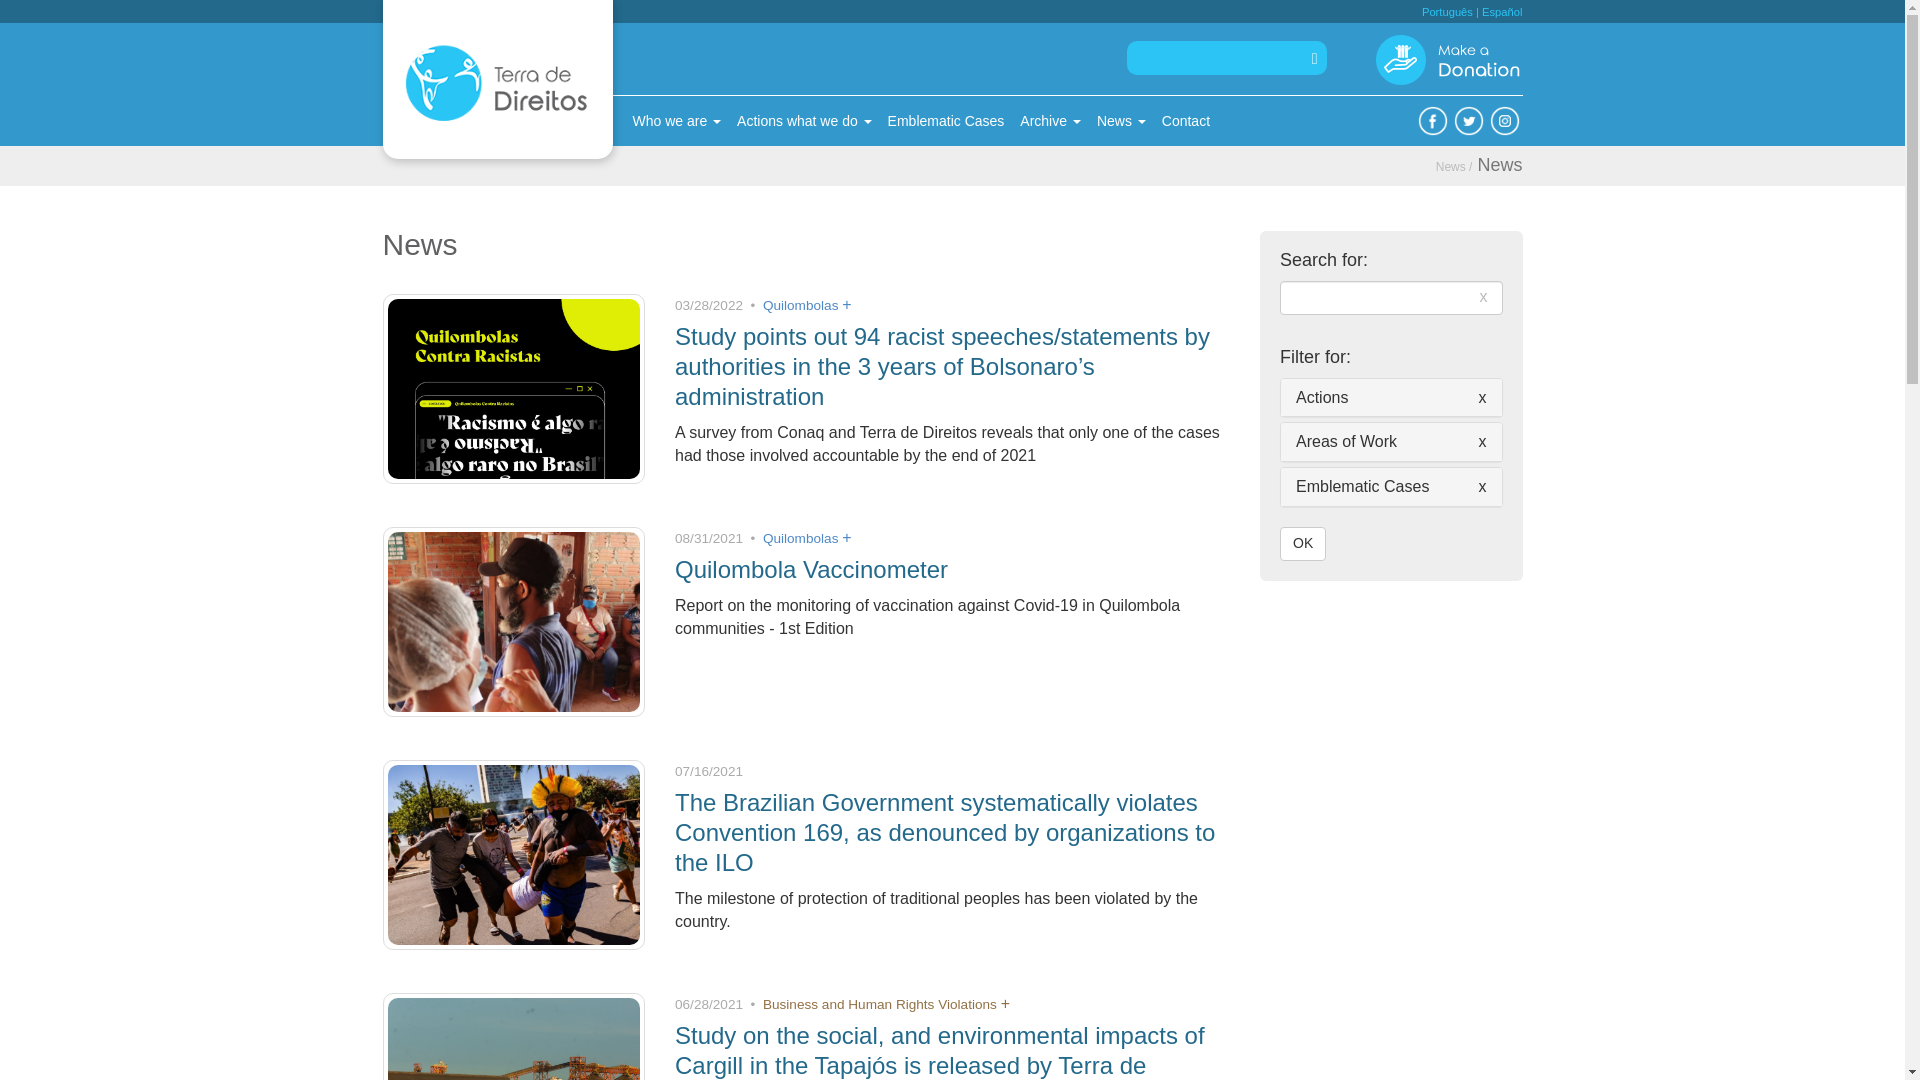 The width and height of the screenshot is (1920, 1080). What do you see at coordinates (946, 120) in the screenshot?
I see `Emblematic Cases` at bounding box center [946, 120].